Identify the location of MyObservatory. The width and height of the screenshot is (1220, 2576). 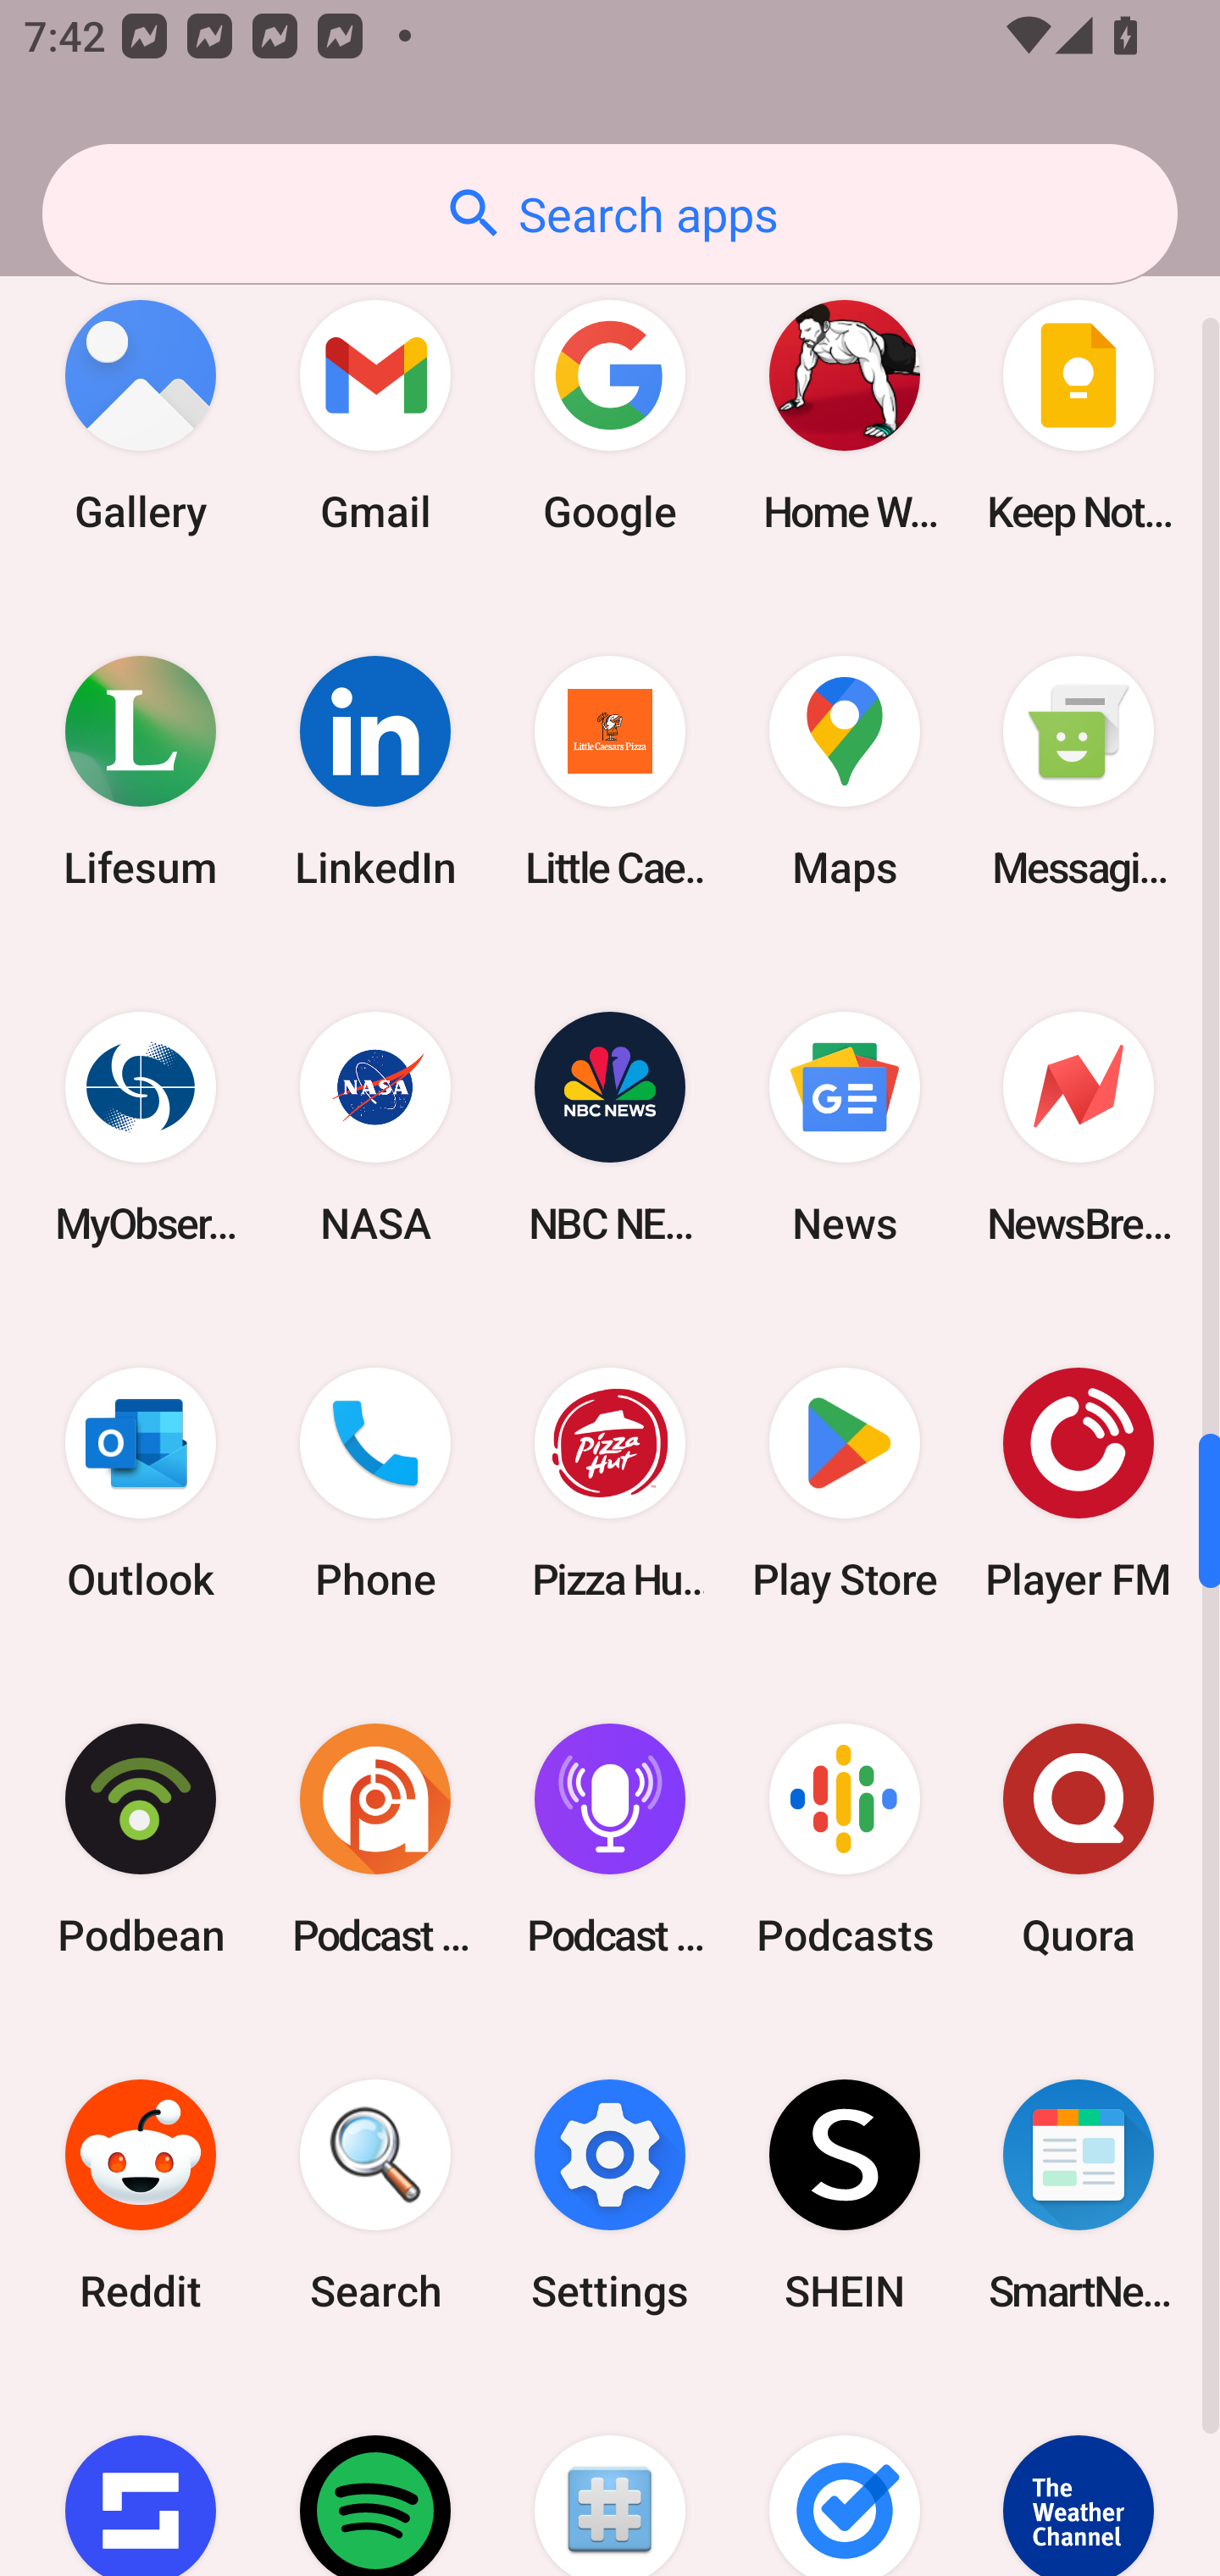
(141, 1128).